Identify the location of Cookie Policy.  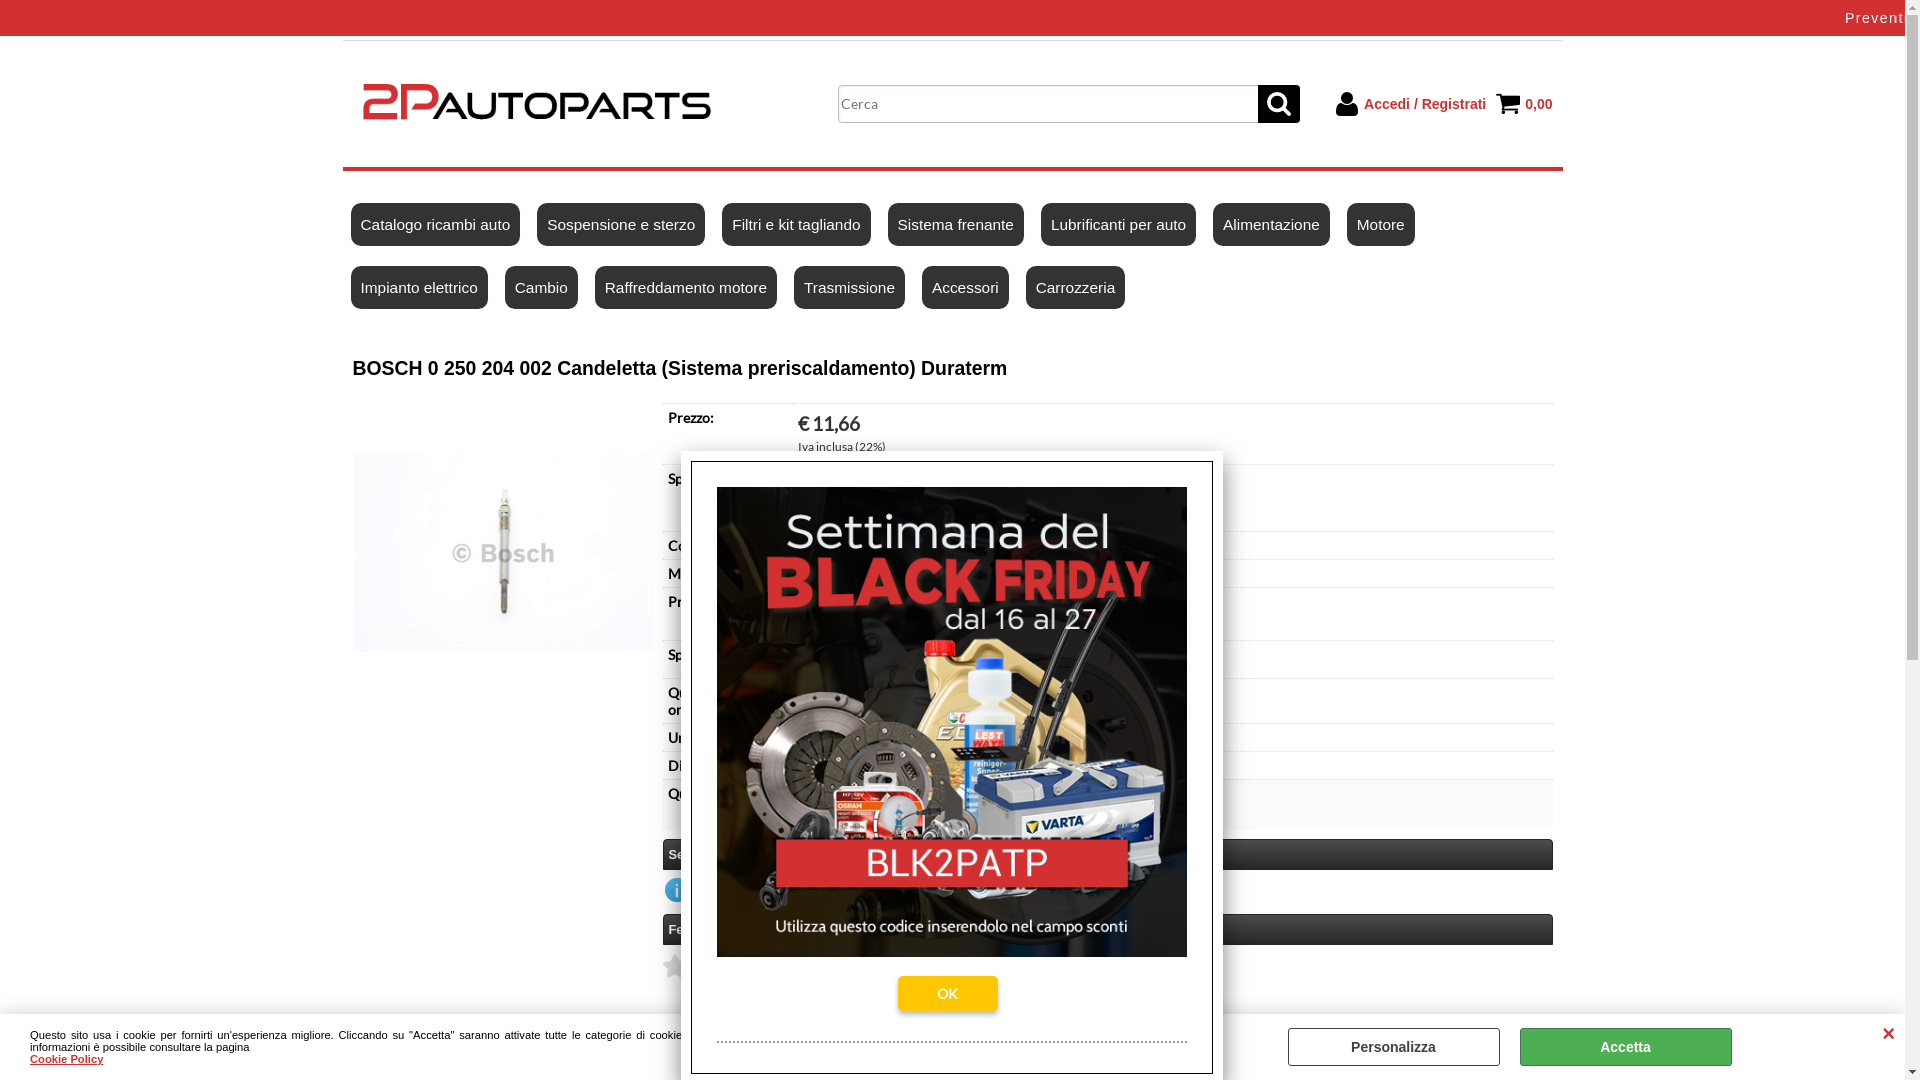
(66, 1059).